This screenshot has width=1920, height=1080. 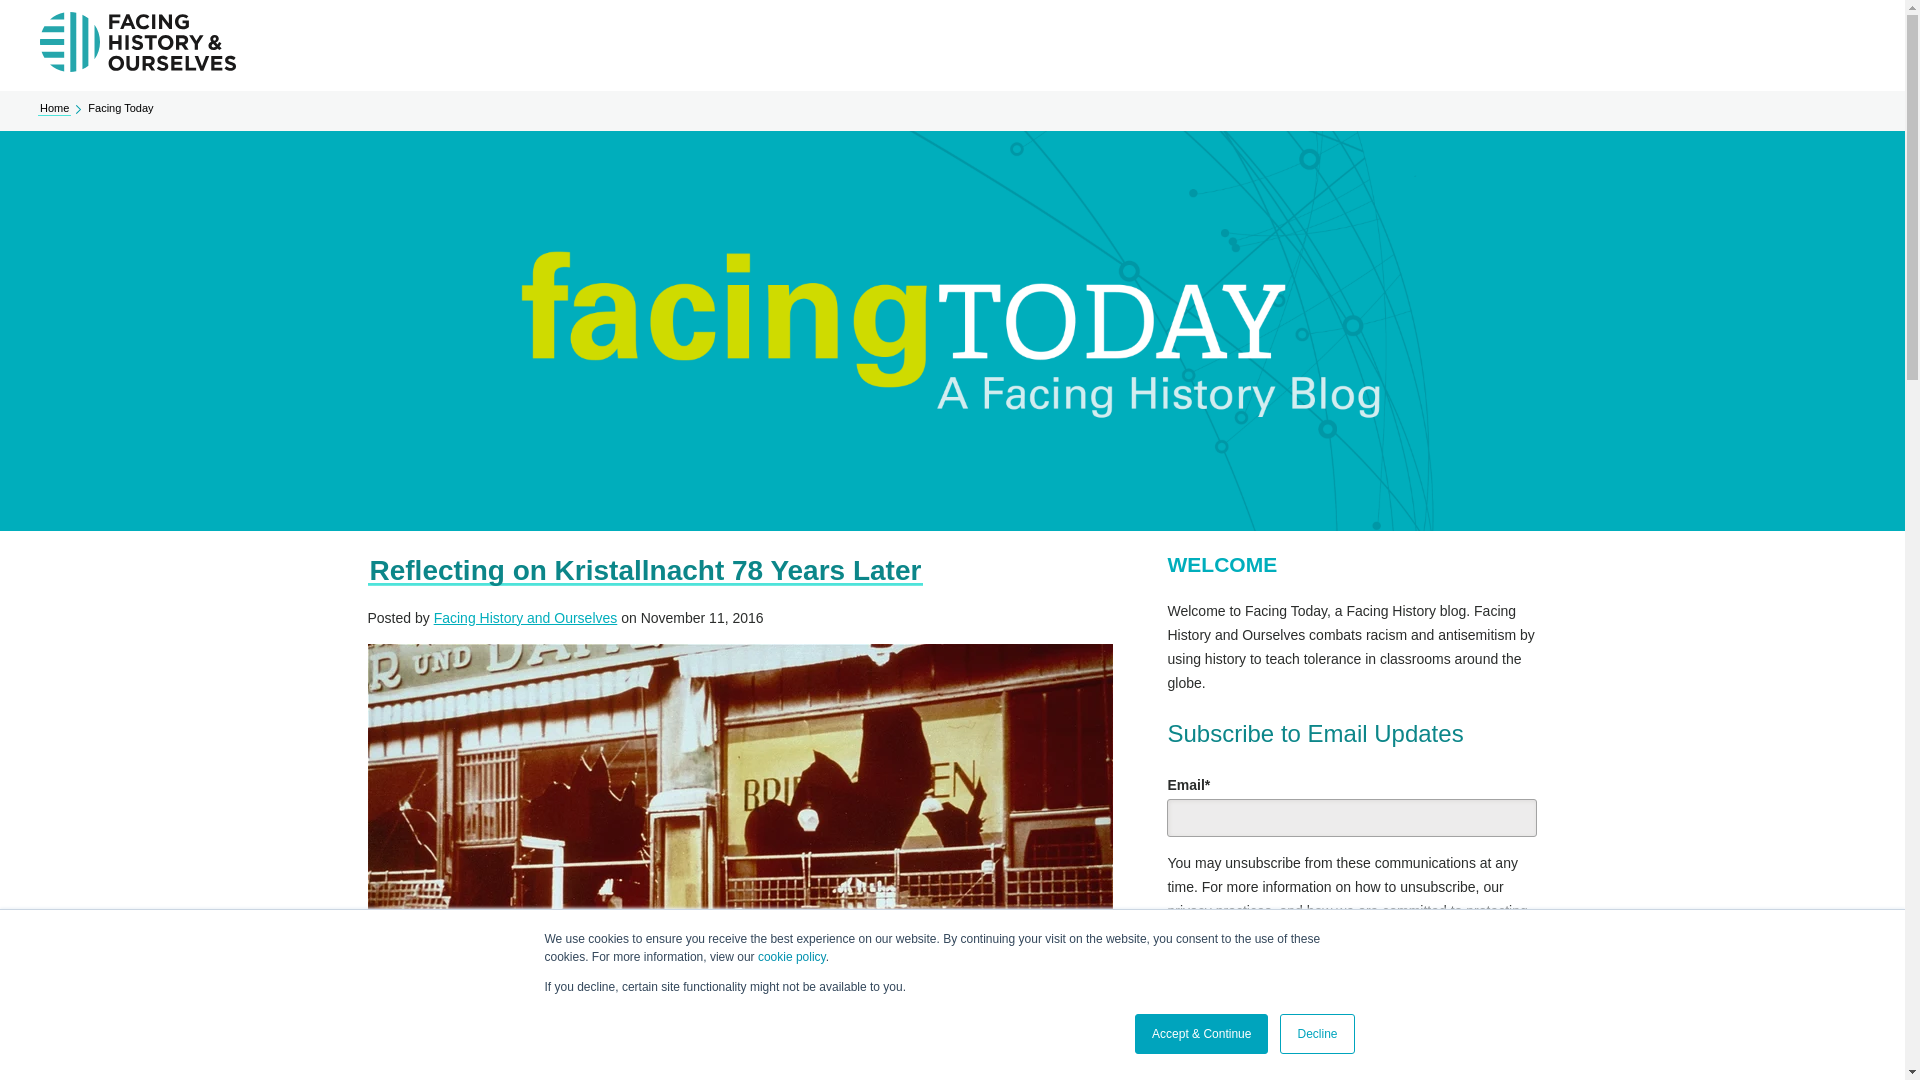 I want to click on Reflecting on Kristallnacht 78 Years Later, so click(x=646, y=570).